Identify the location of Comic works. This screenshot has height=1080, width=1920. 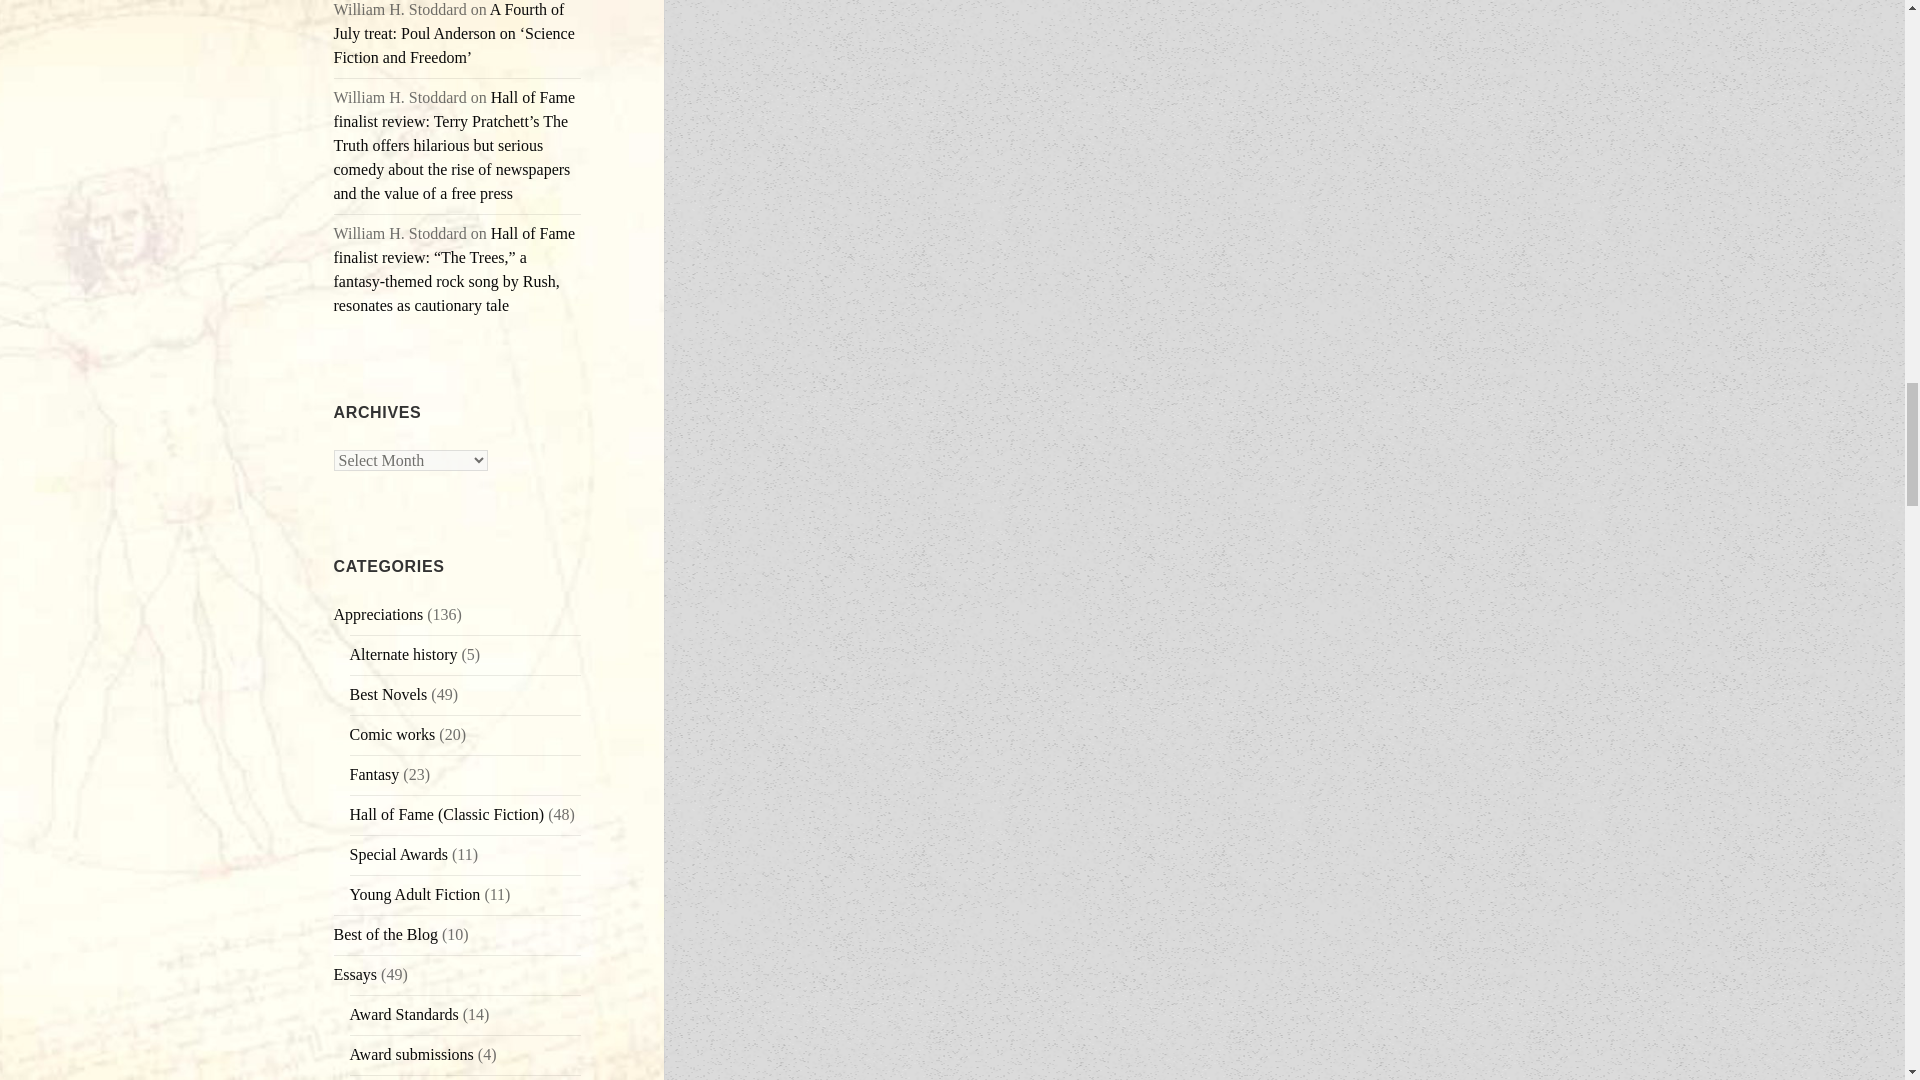
(392, 734).